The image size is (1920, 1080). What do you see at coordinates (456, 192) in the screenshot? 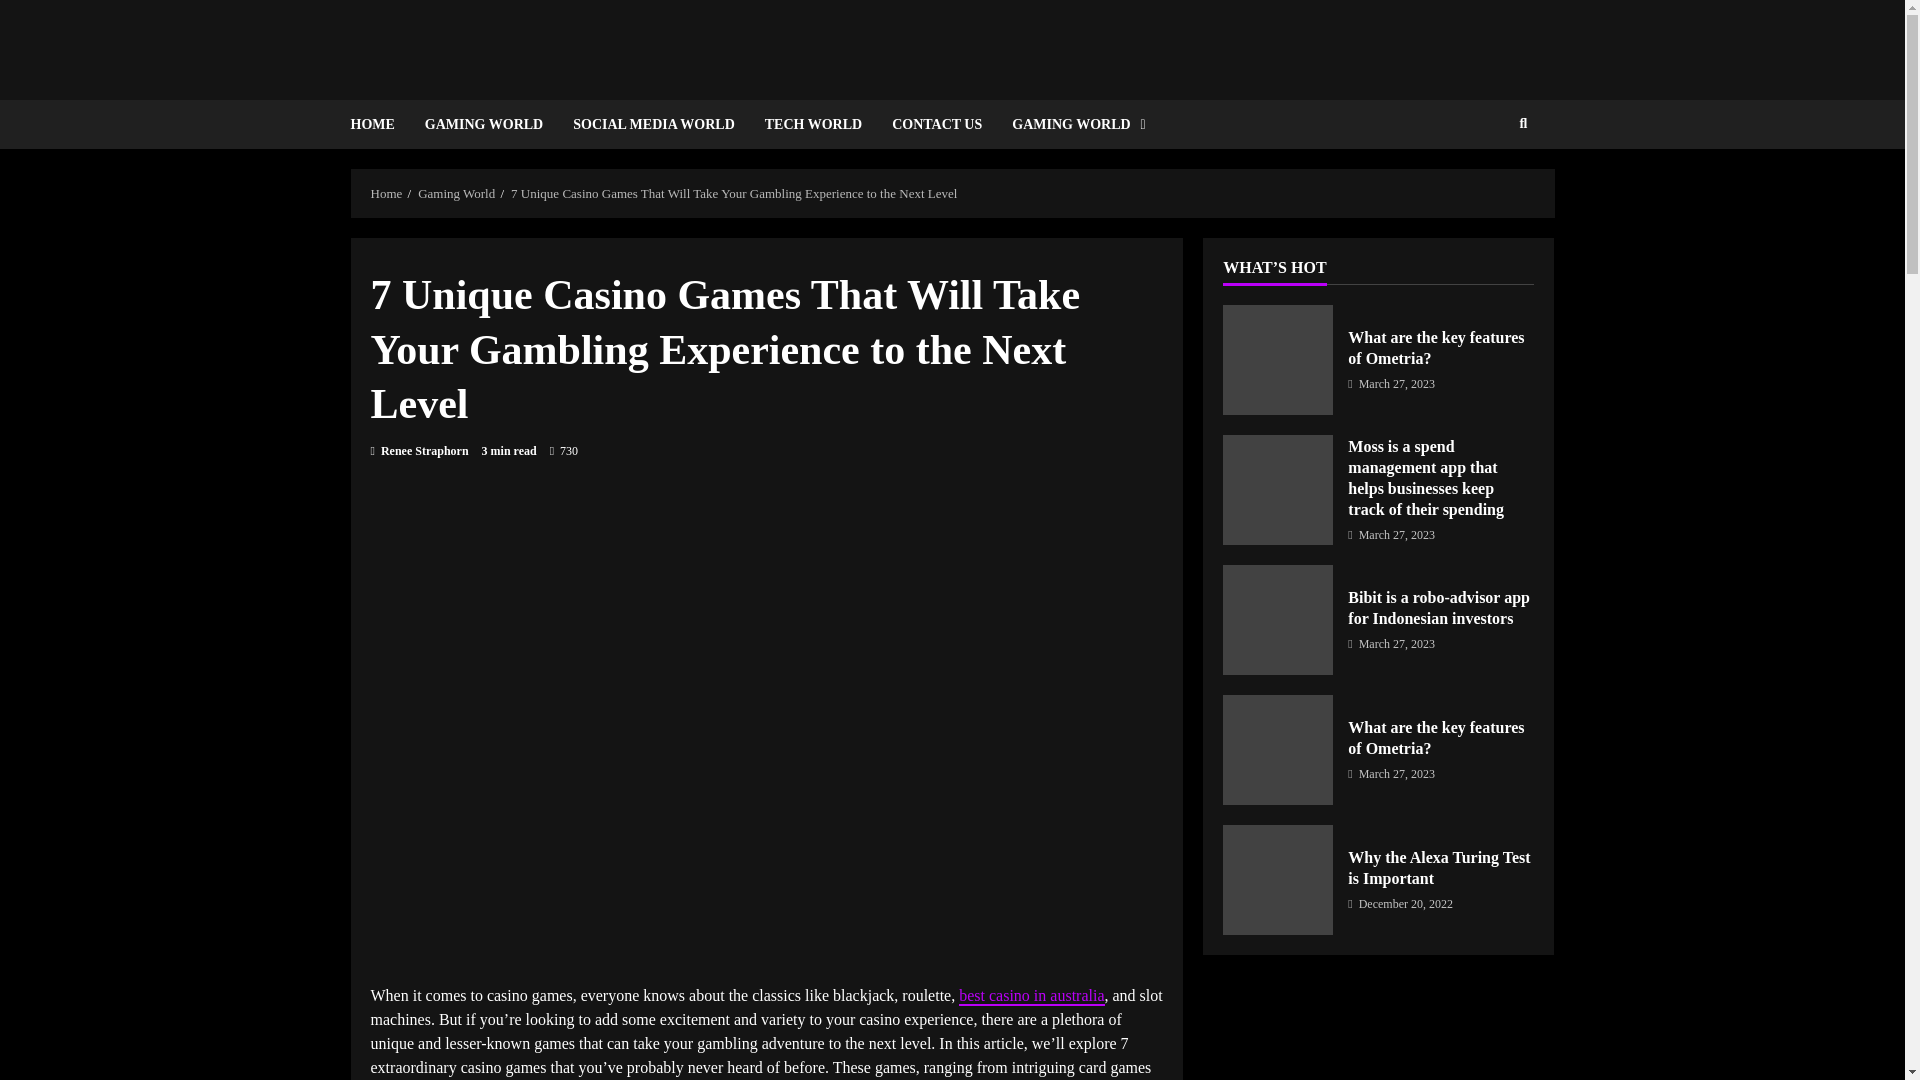
I see `Gaming World` at bounding box center [456, 192].